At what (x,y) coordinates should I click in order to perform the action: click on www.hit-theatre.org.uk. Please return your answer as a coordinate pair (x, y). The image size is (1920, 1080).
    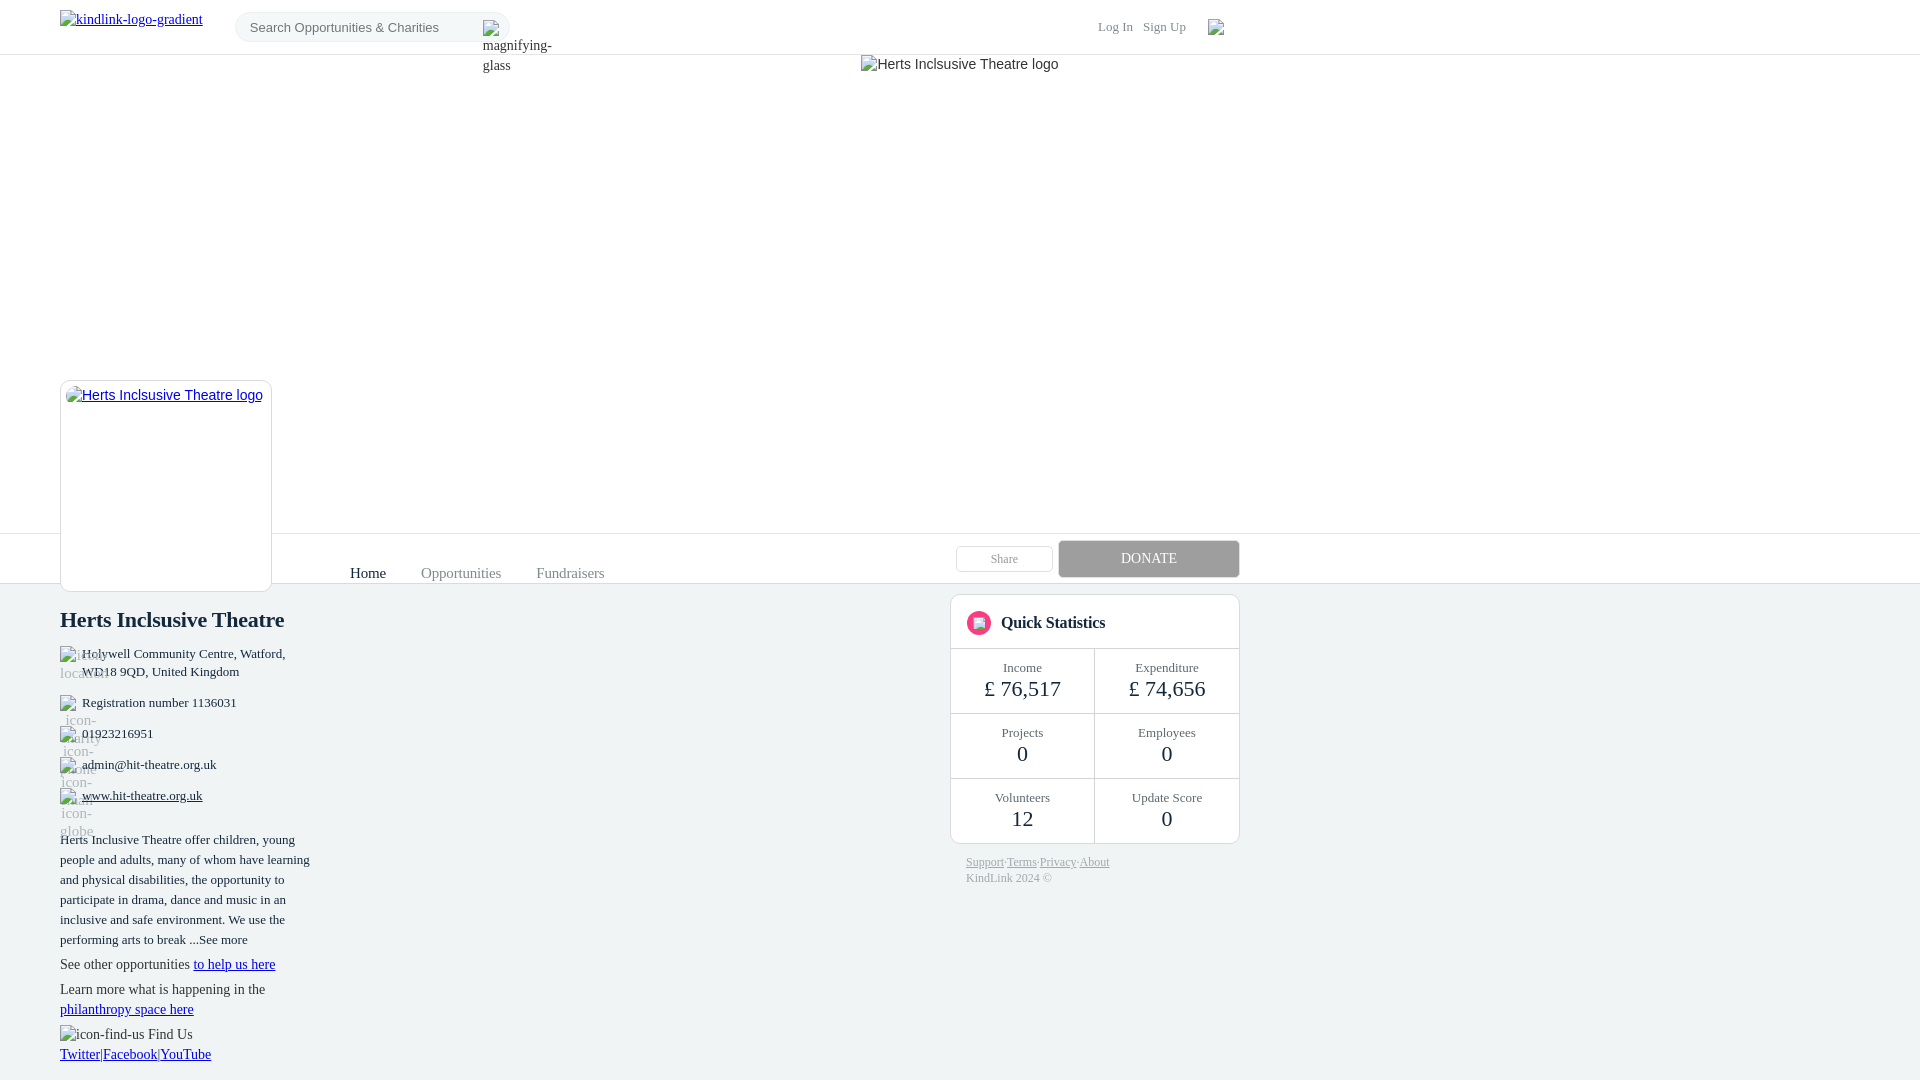
    Looking at the image, I should click on (142, 796).